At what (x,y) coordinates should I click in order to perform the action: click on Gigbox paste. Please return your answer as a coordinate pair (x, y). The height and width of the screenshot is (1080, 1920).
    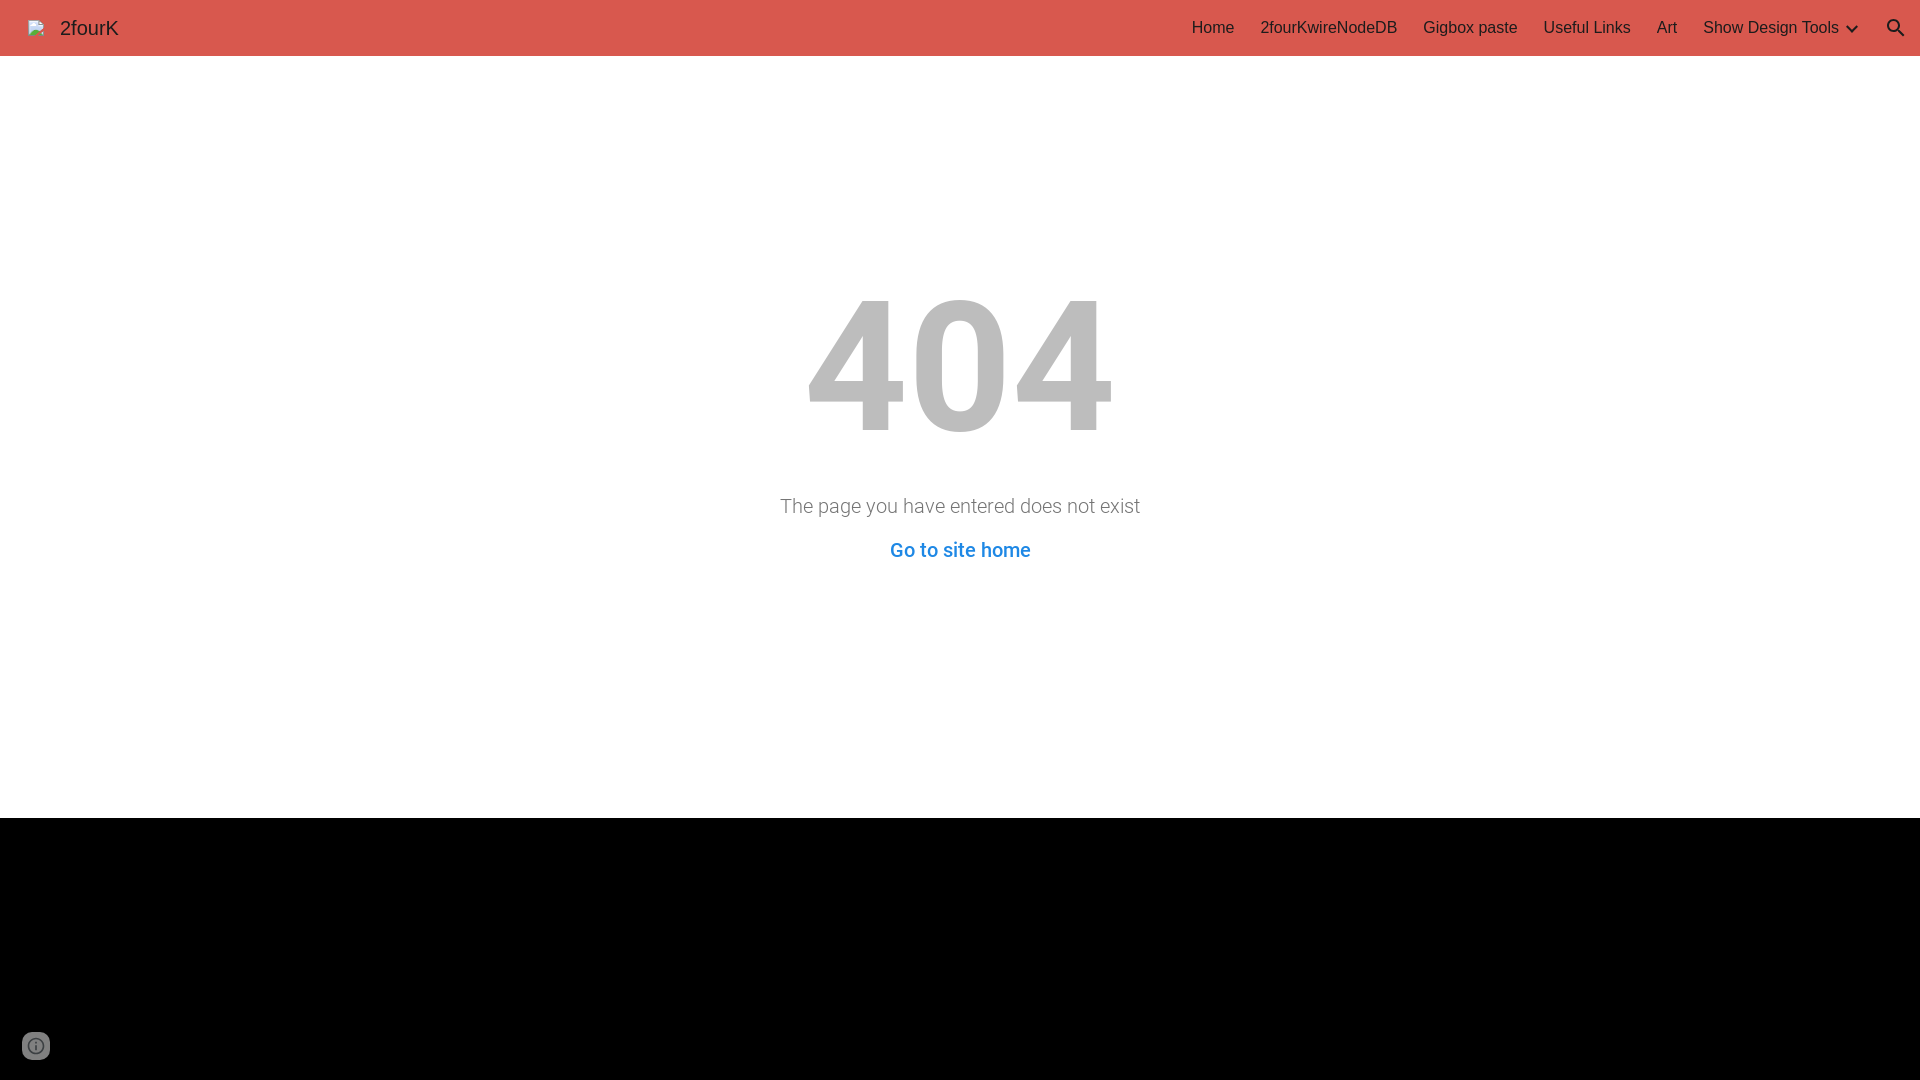
    Looking at the image, I should click on (1470, 28).